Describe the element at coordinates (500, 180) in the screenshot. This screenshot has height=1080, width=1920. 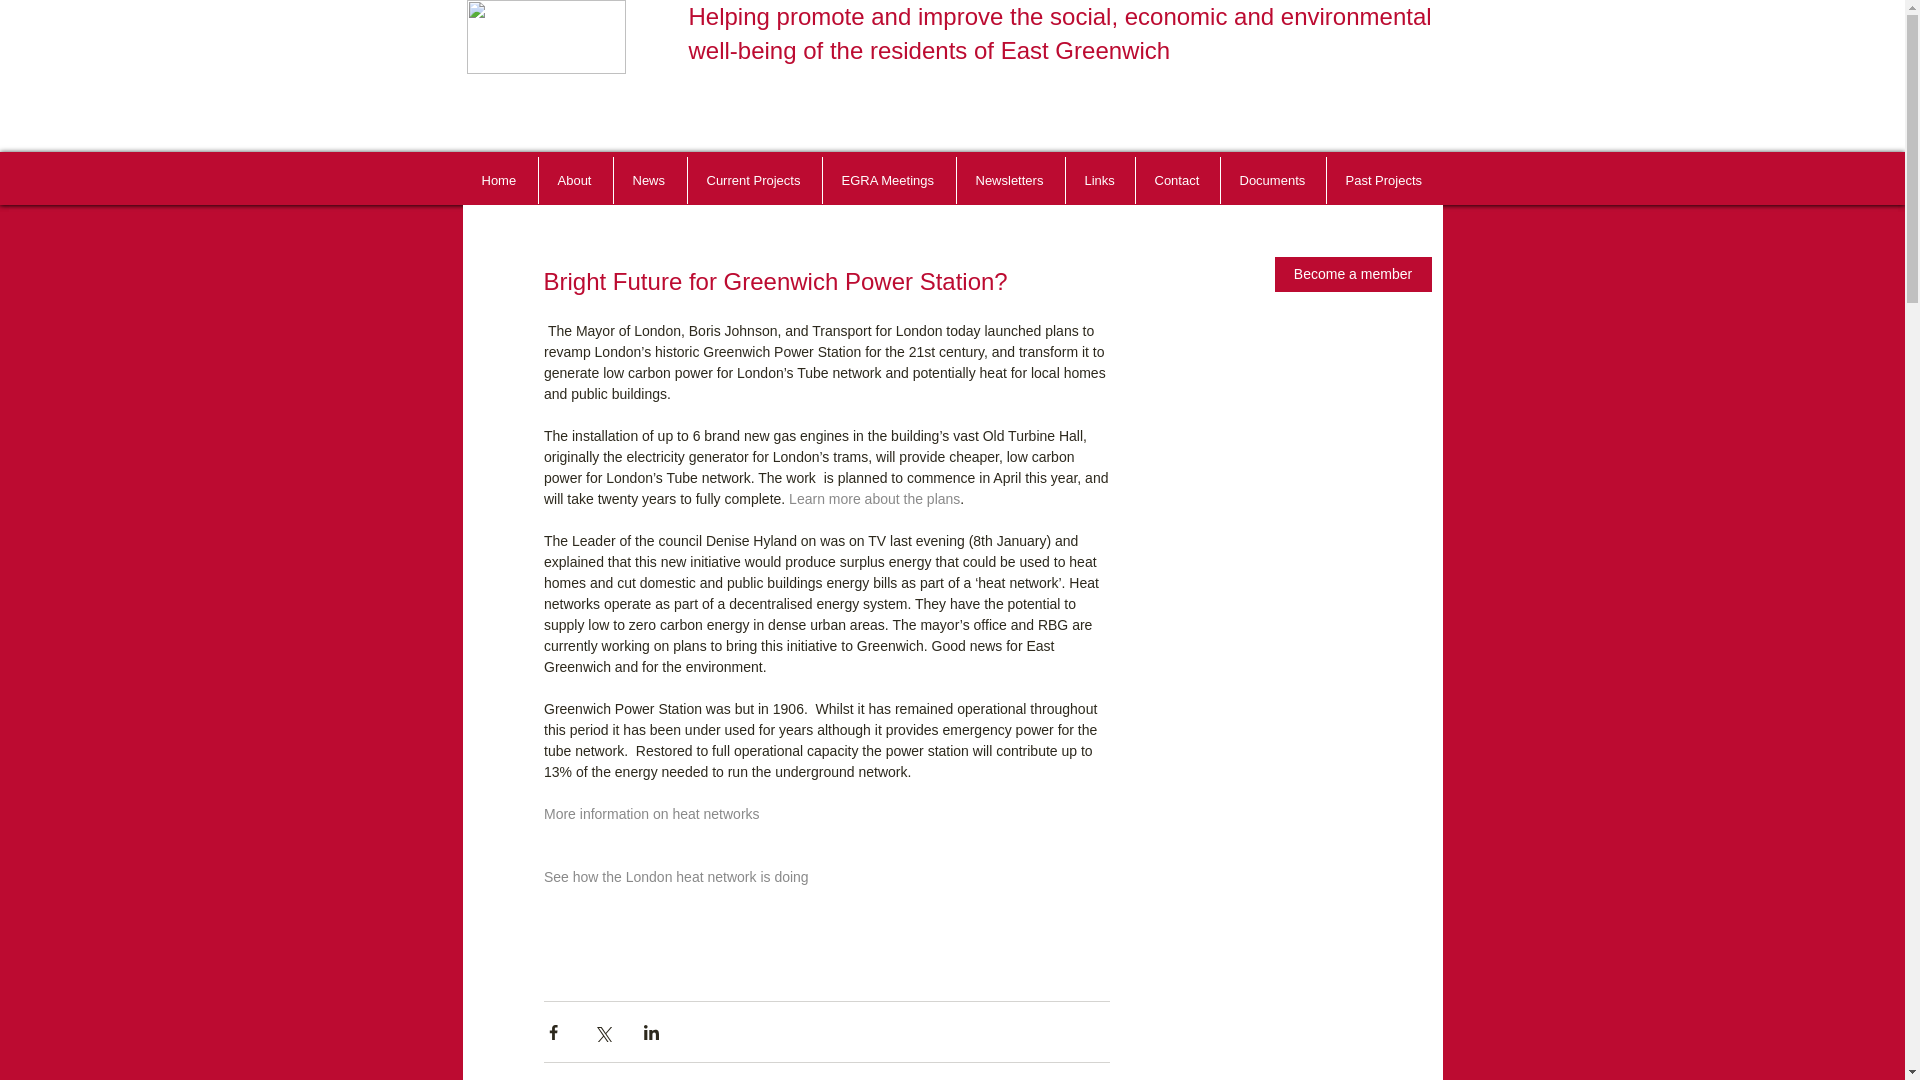
I see `Home` at that location.